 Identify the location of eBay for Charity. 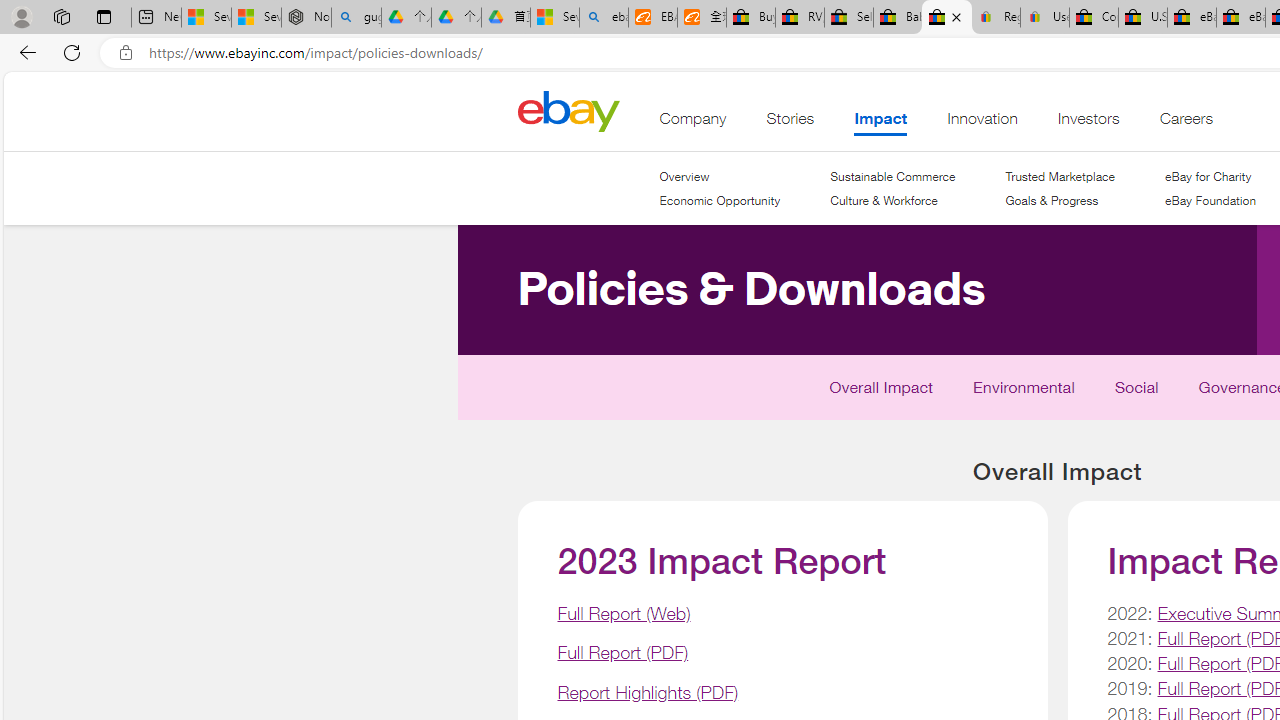
(1207, 176).